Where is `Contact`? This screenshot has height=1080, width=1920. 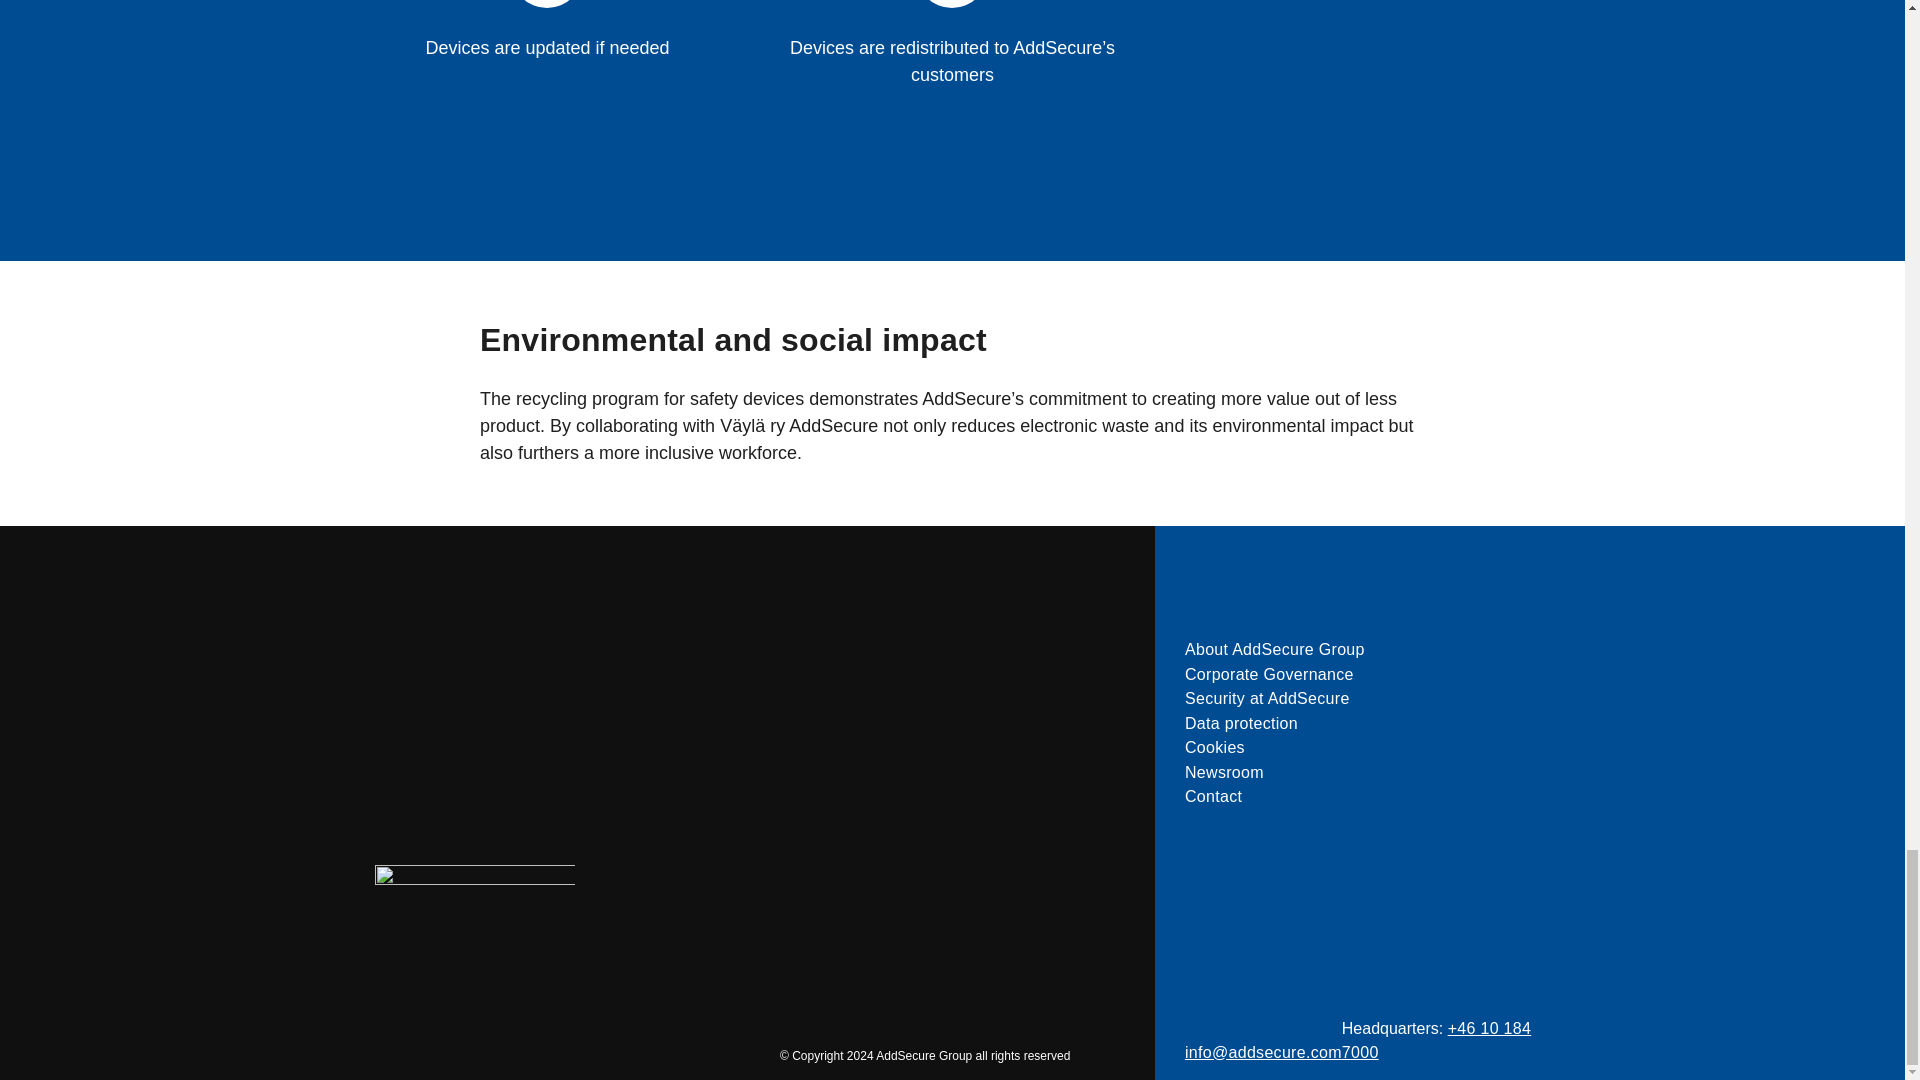 Contact is located at coordinates (1364, 796).